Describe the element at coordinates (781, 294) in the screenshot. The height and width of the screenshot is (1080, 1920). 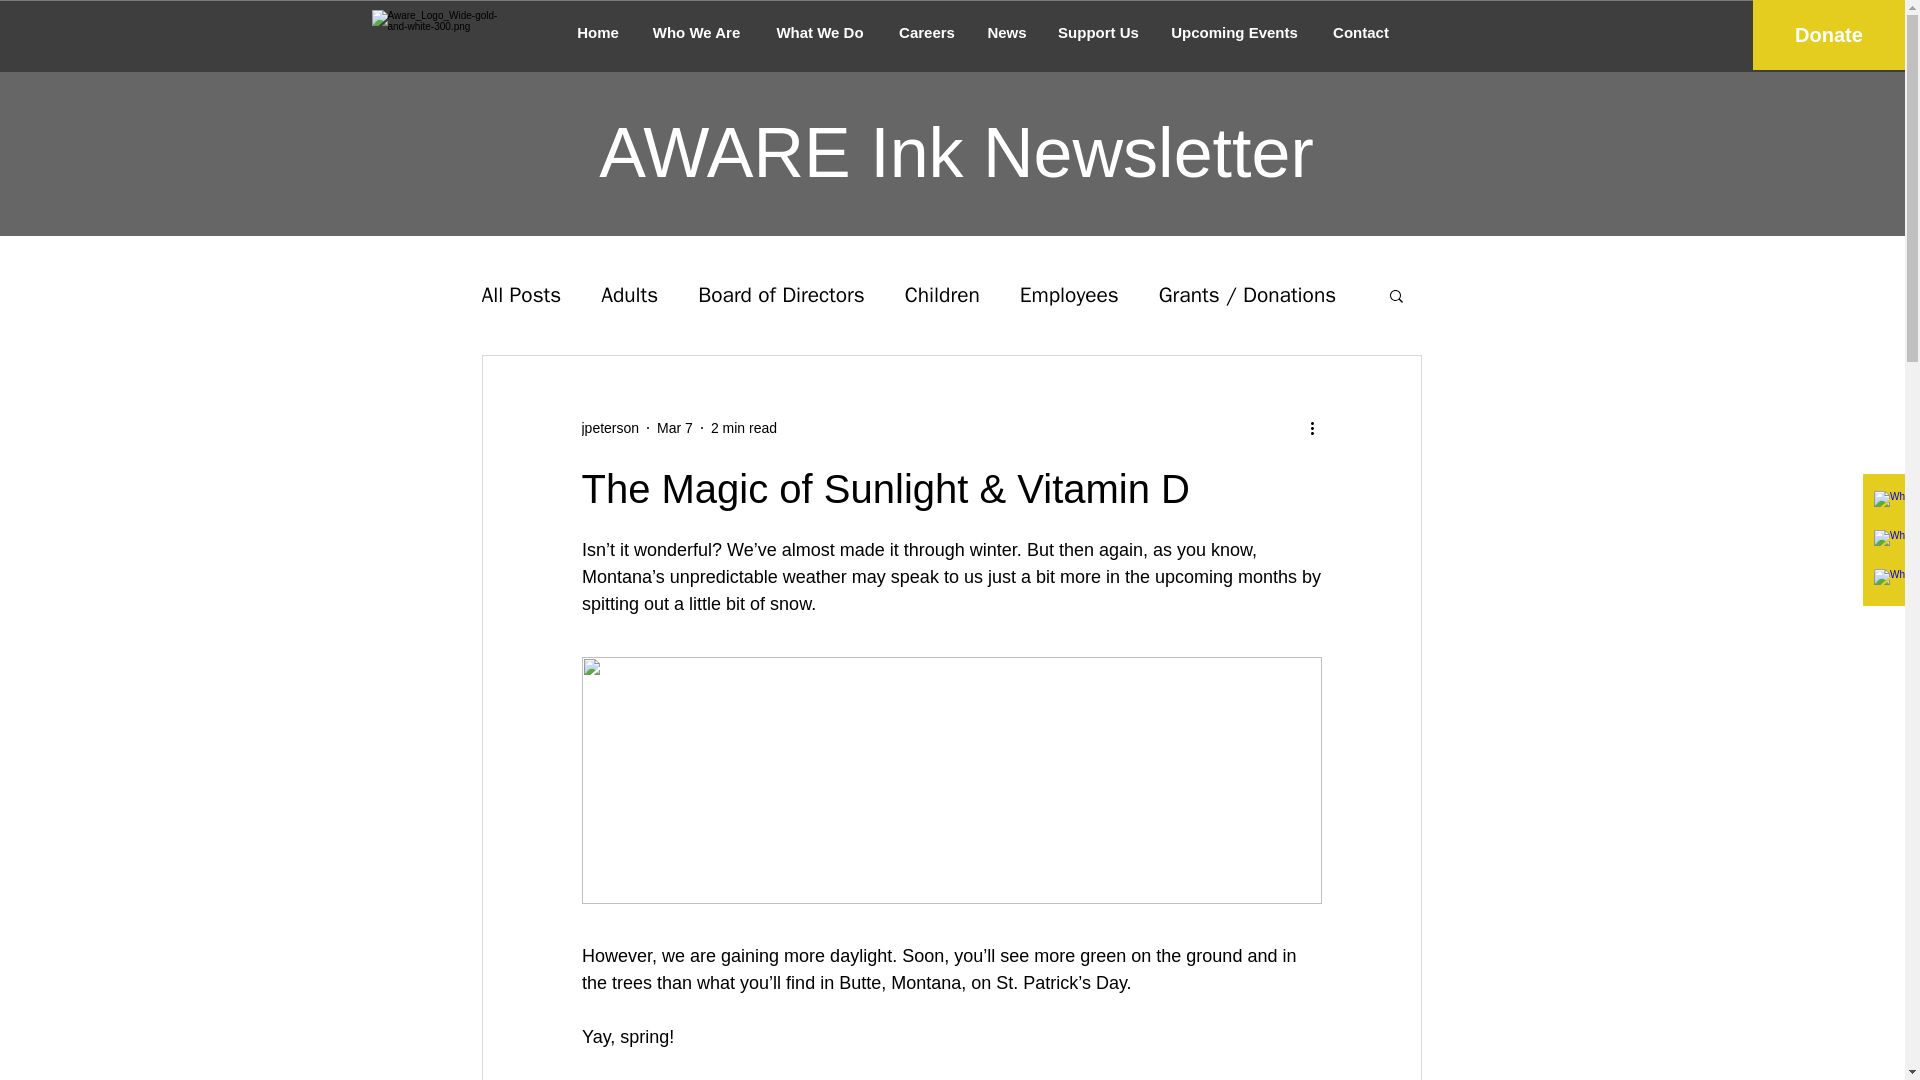
I see `Board of Directors` at that location.